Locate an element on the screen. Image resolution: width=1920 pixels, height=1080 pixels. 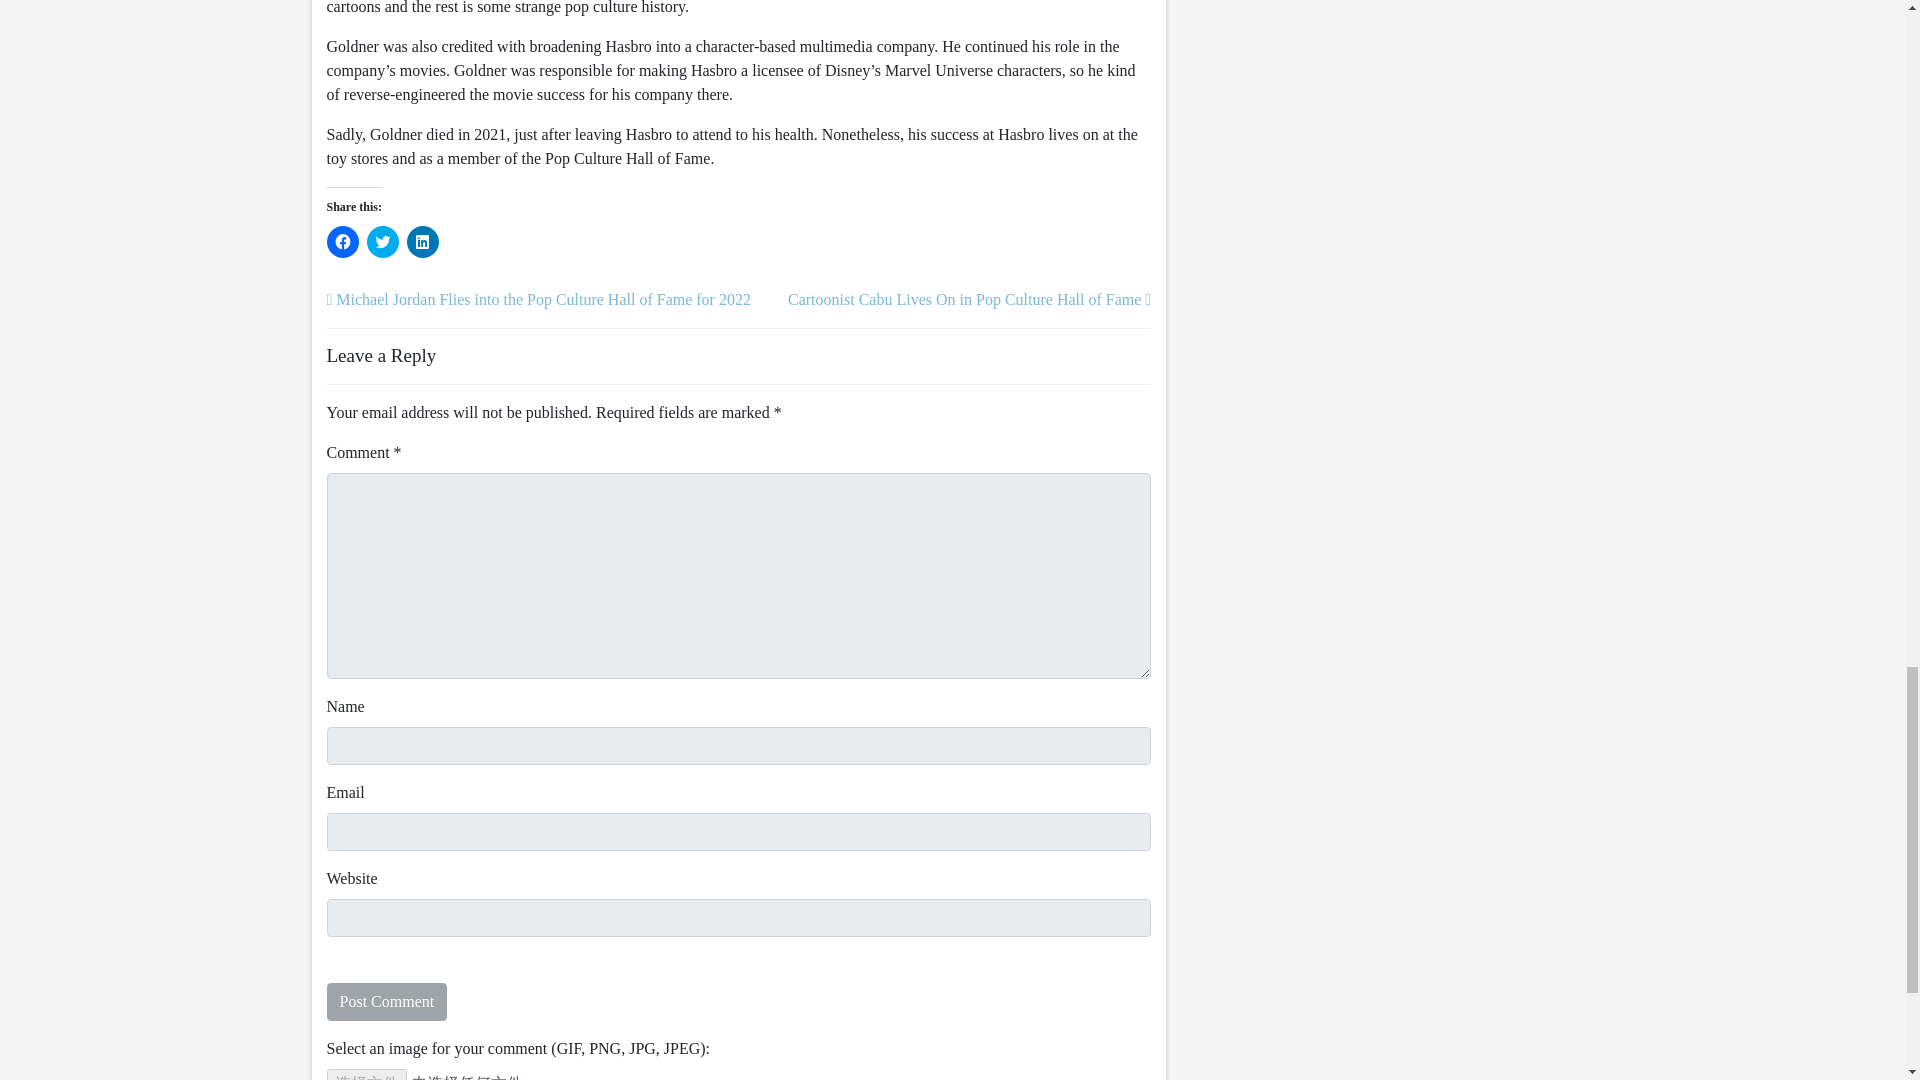
Click to share on LinkedIn is located at coordinates (421, 242).